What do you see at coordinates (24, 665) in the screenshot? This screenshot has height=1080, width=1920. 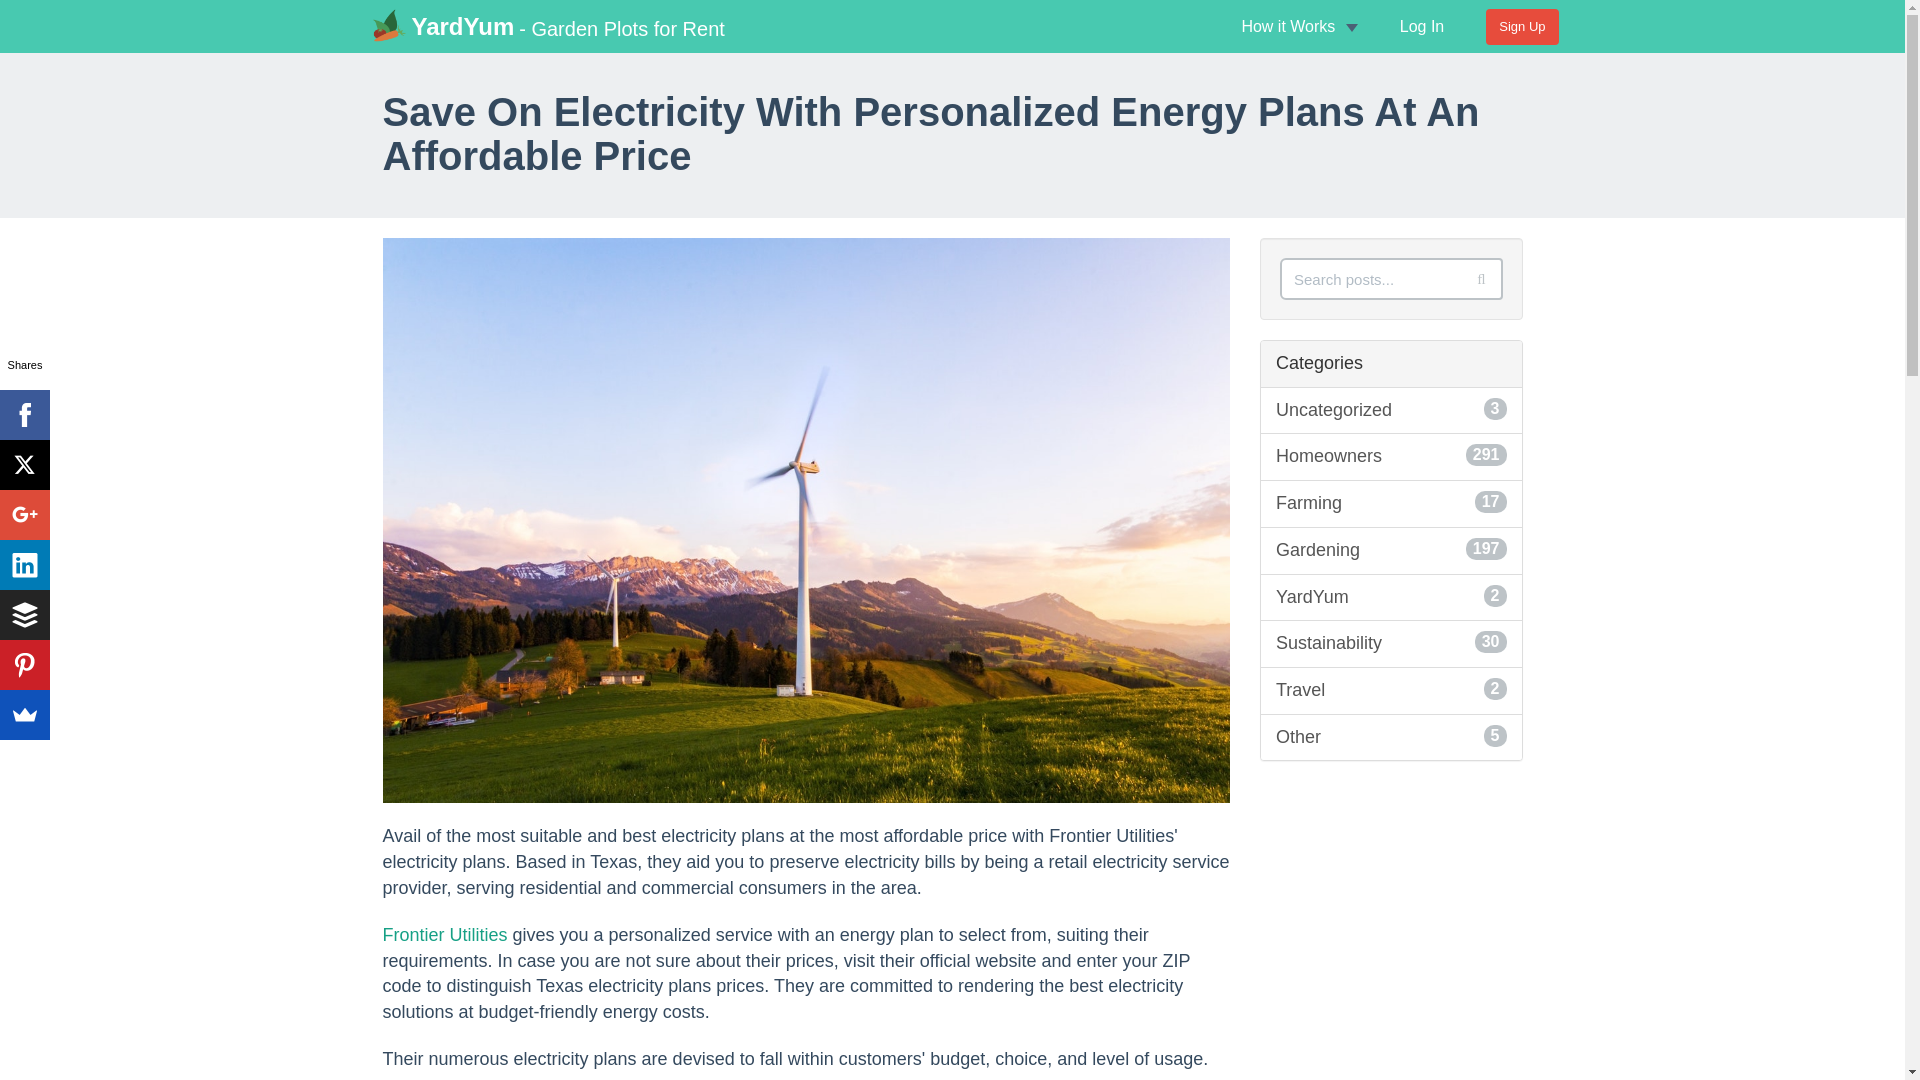 I see `Pinterest` at bounding box center [24, 665].